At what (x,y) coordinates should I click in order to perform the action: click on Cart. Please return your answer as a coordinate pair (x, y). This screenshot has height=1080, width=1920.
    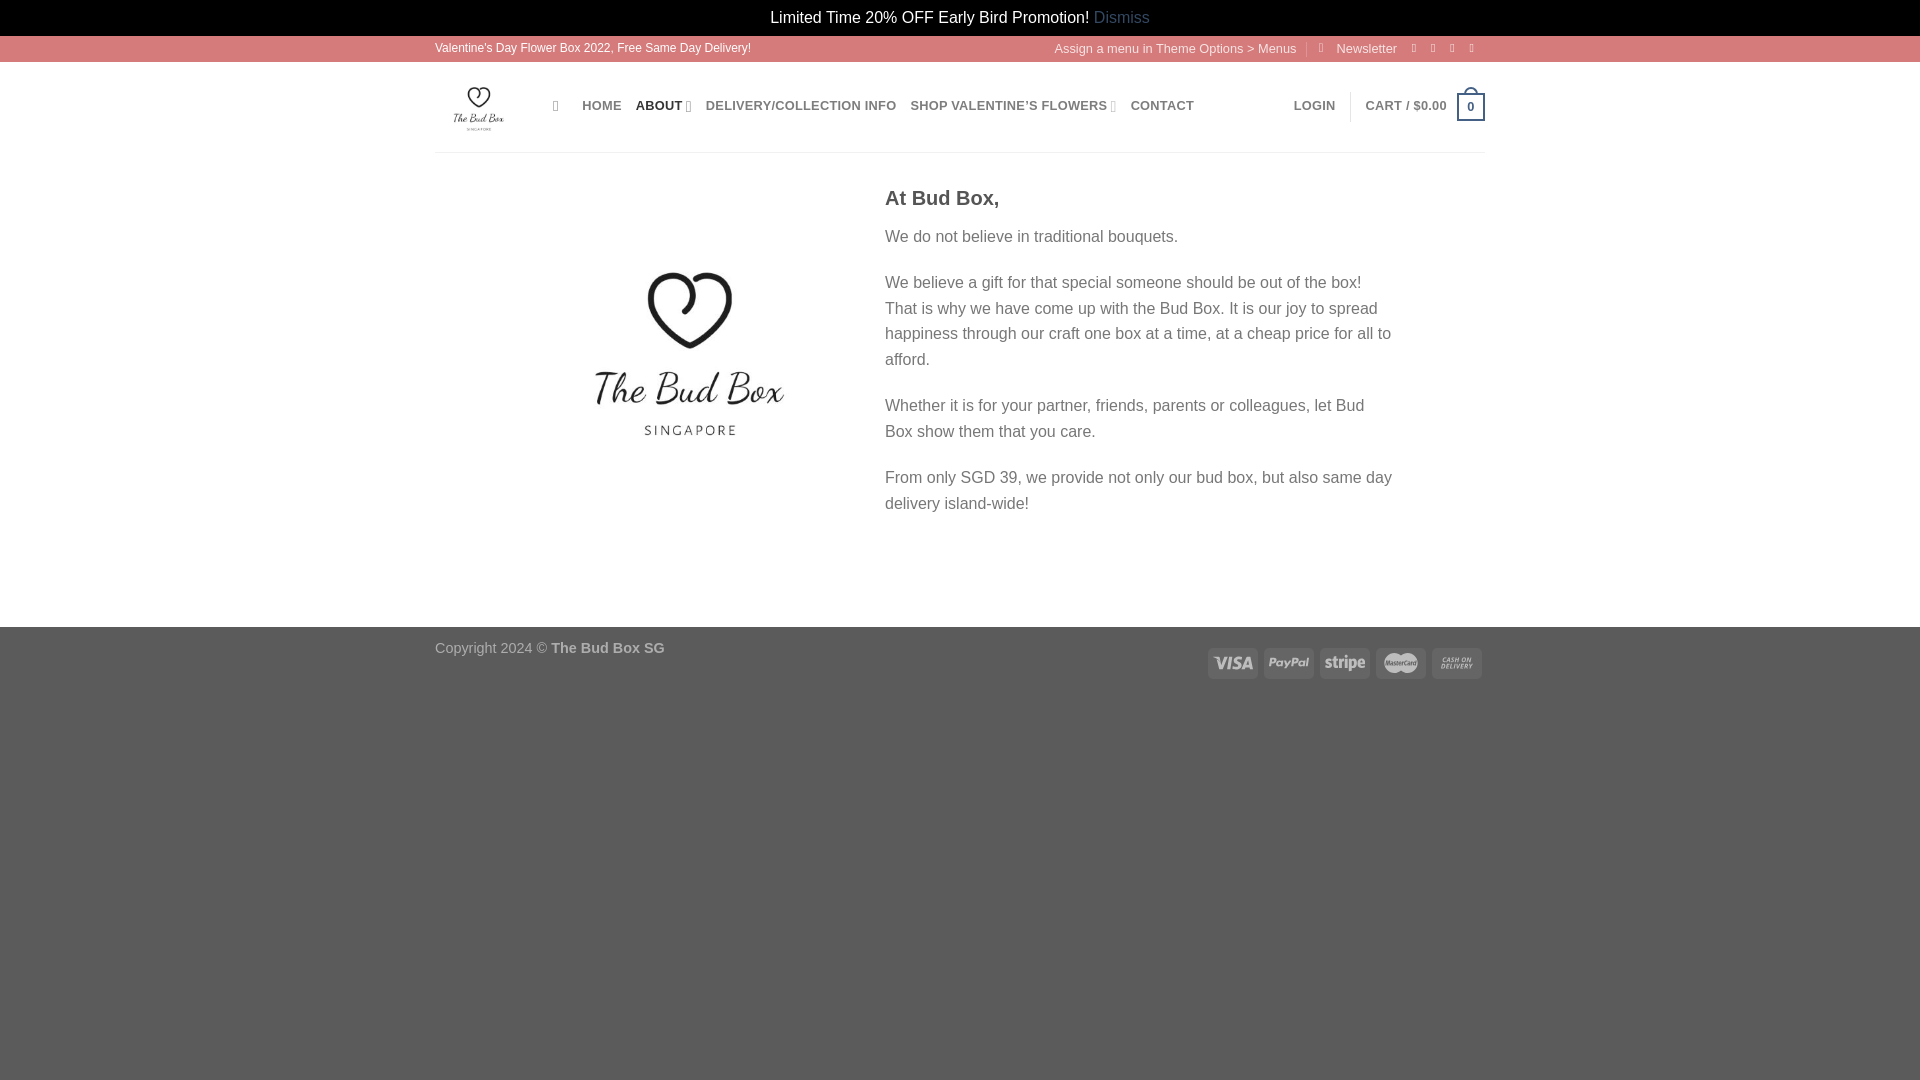
    Looking at the image, I should click on (1424, 106).